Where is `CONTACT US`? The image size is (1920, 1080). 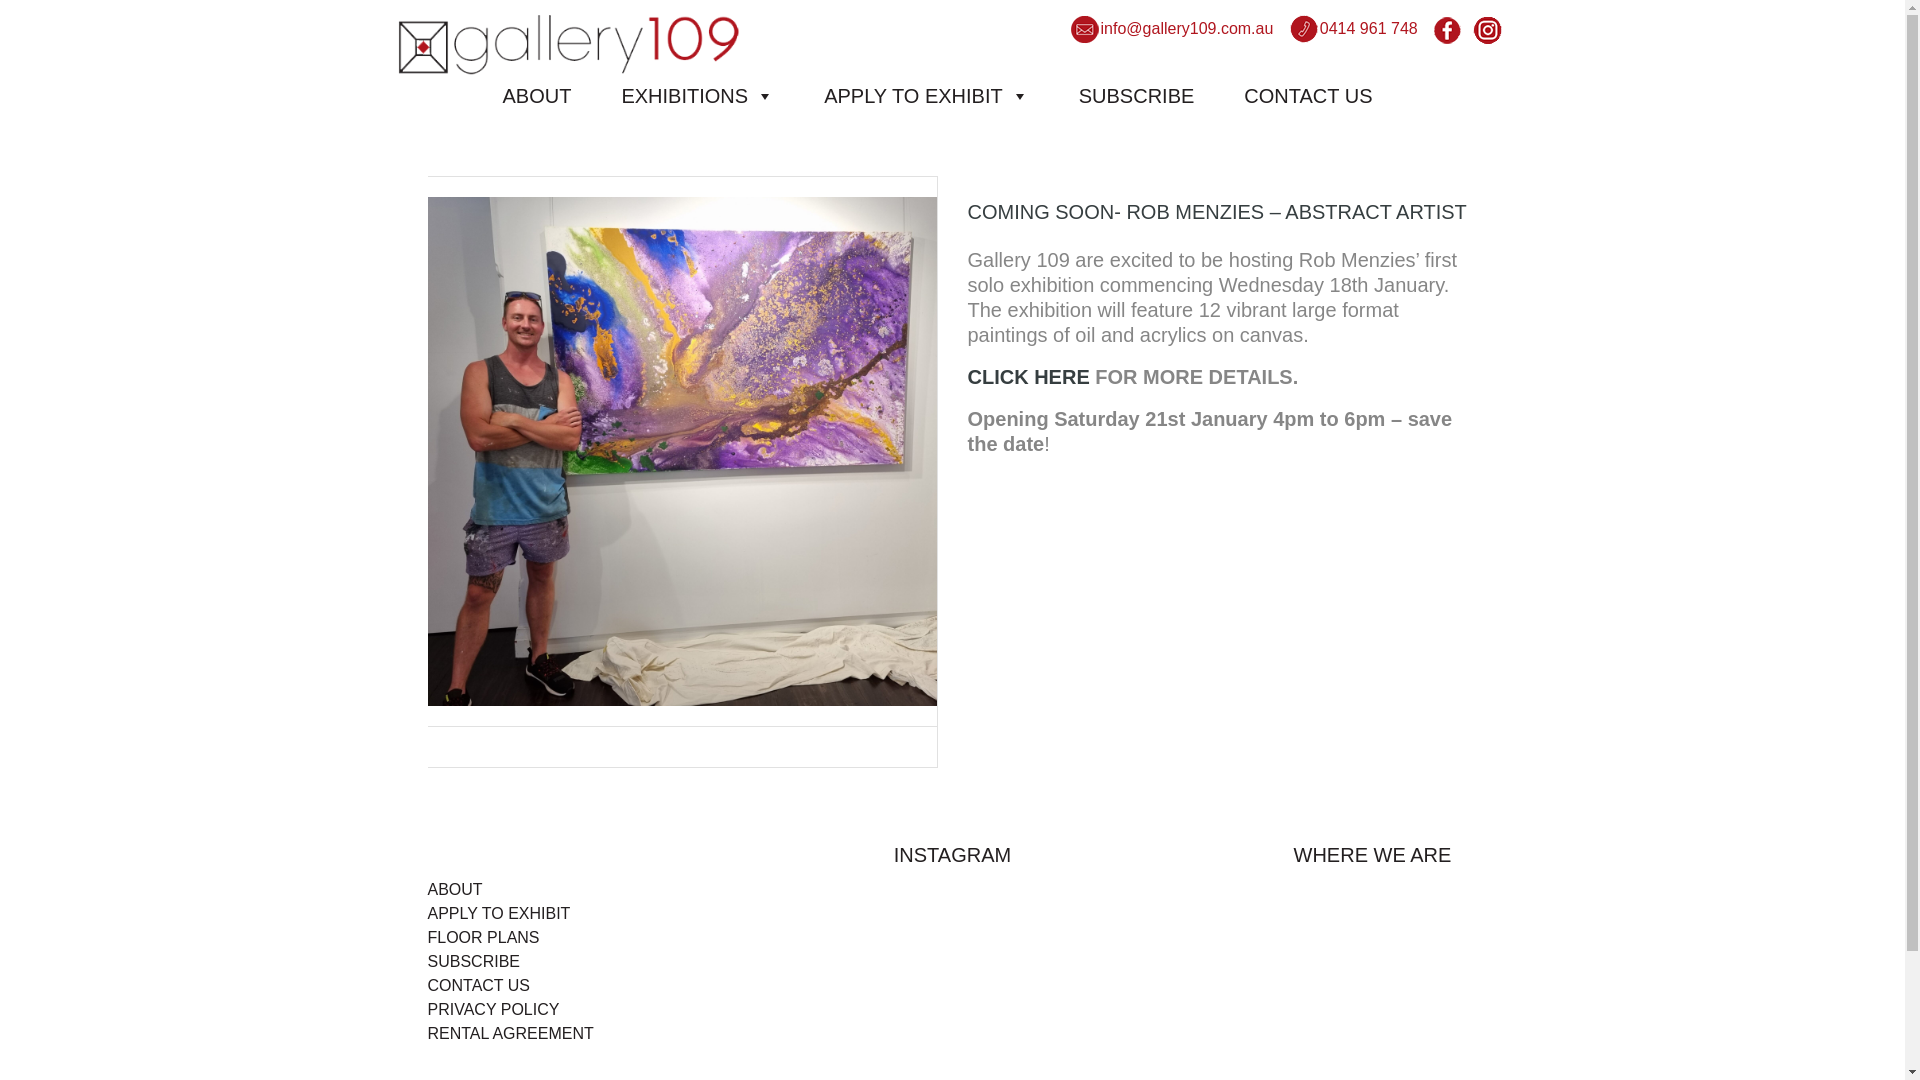 CONTACT US is located at coordinates (1322, 95).